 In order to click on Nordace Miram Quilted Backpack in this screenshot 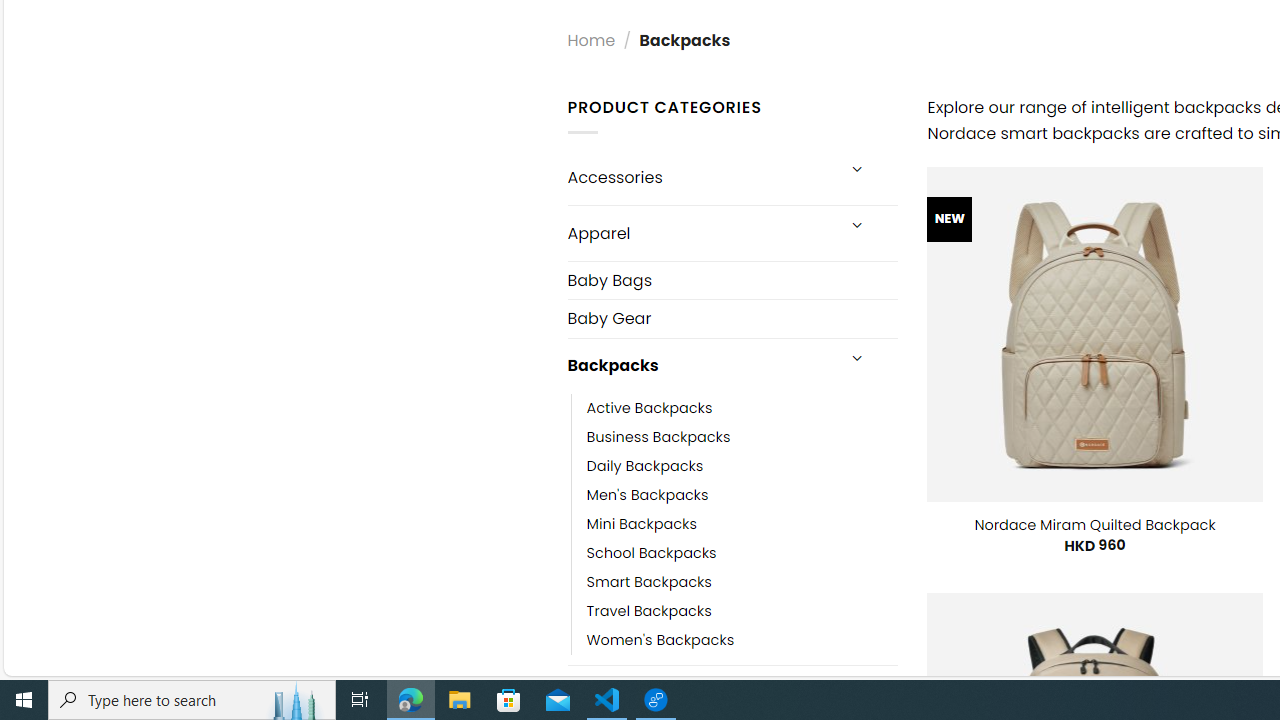, I will do `click(1095, 524)`.